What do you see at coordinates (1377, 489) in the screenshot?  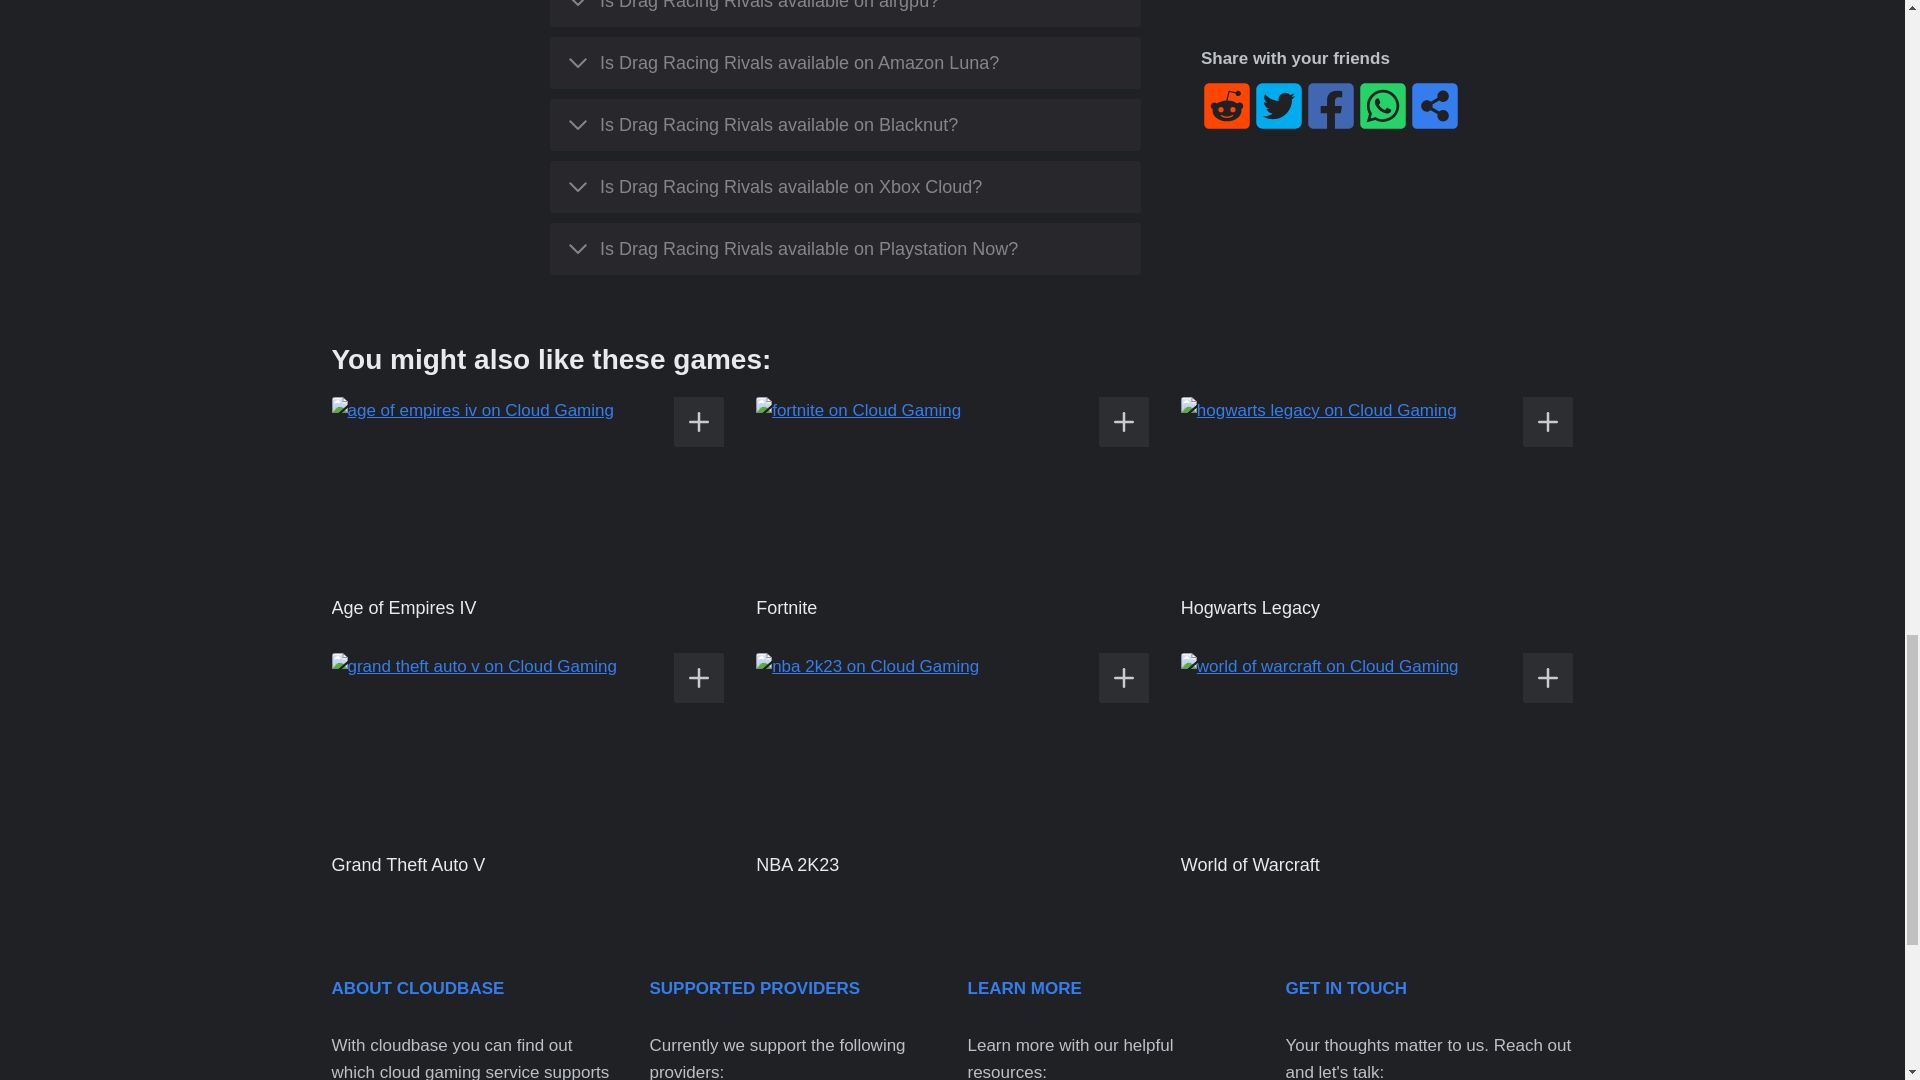 I see `Hogwarts Legacy 5` at bounding box center [1377, 489].